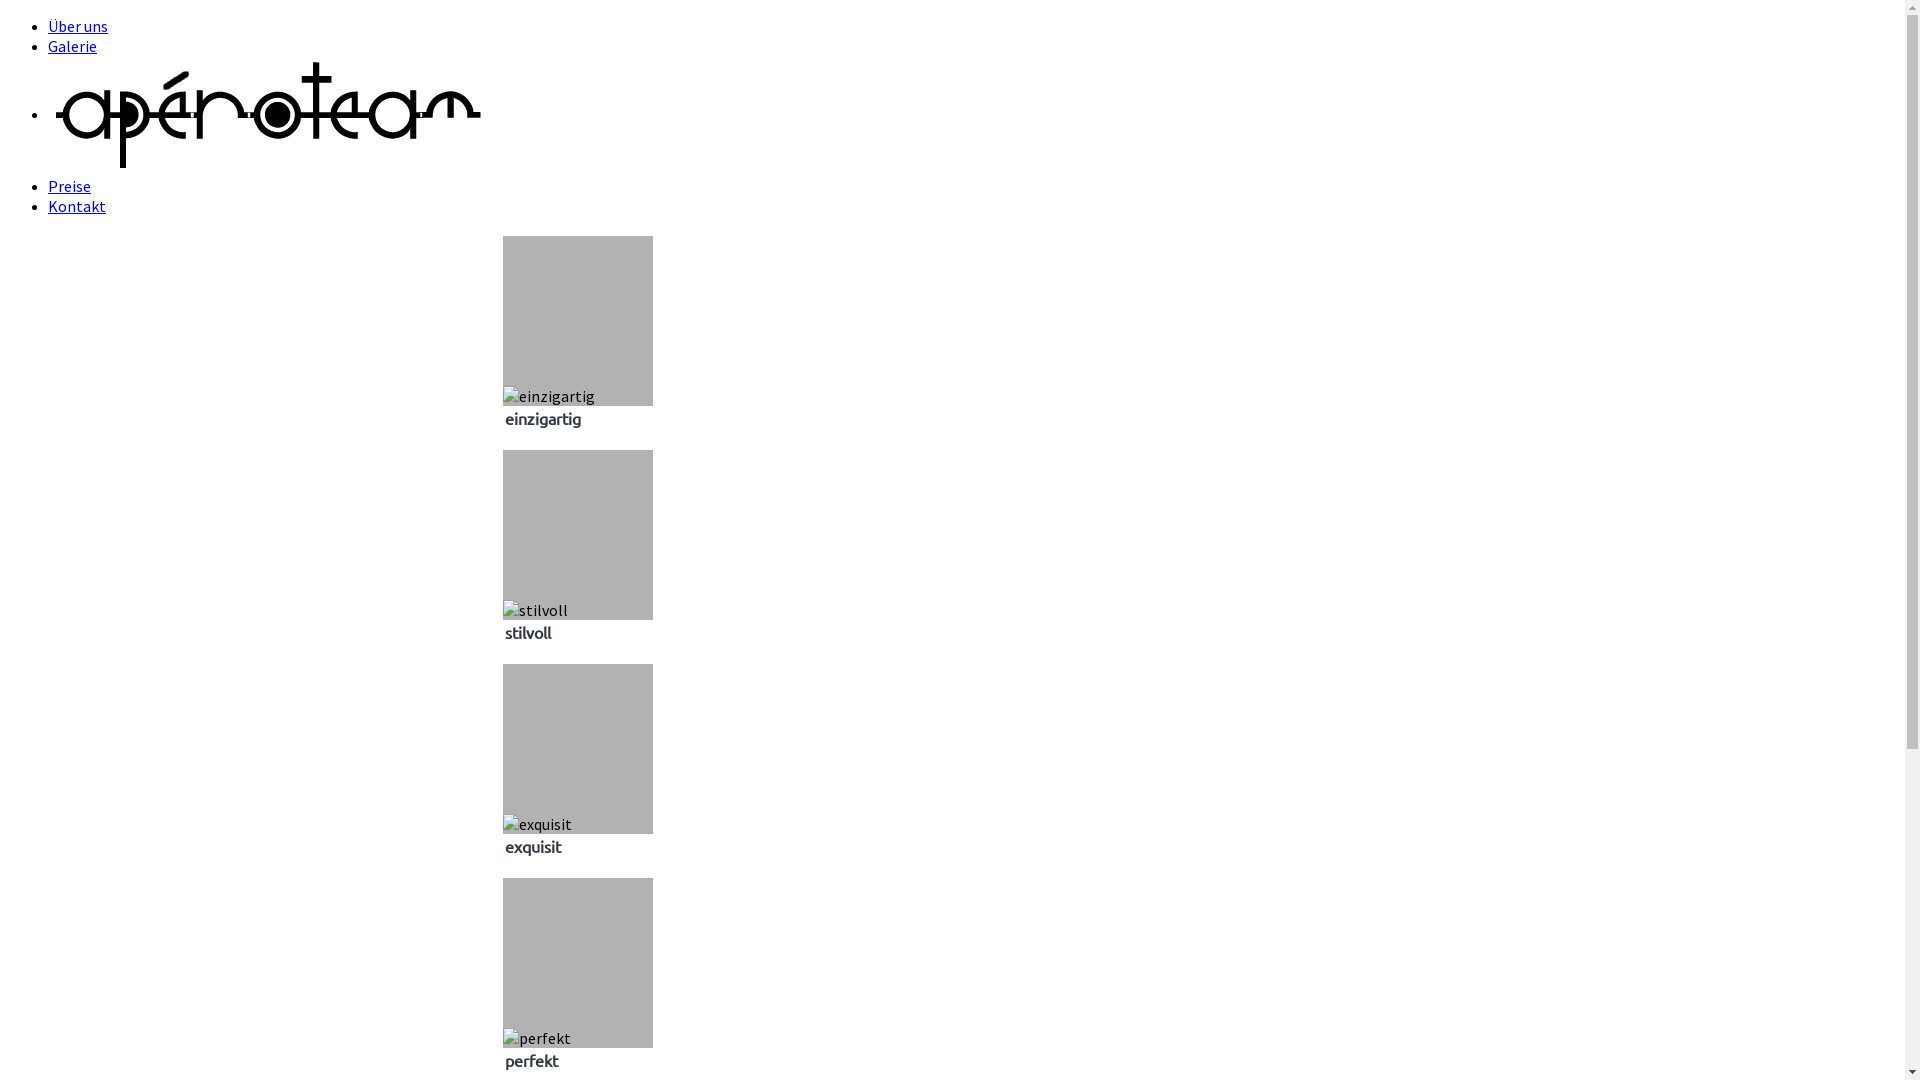 The image size is (1920, 1080). Describe the element at coordinates (548, 396) in the screenshot. I see `einzigartig` at that location.